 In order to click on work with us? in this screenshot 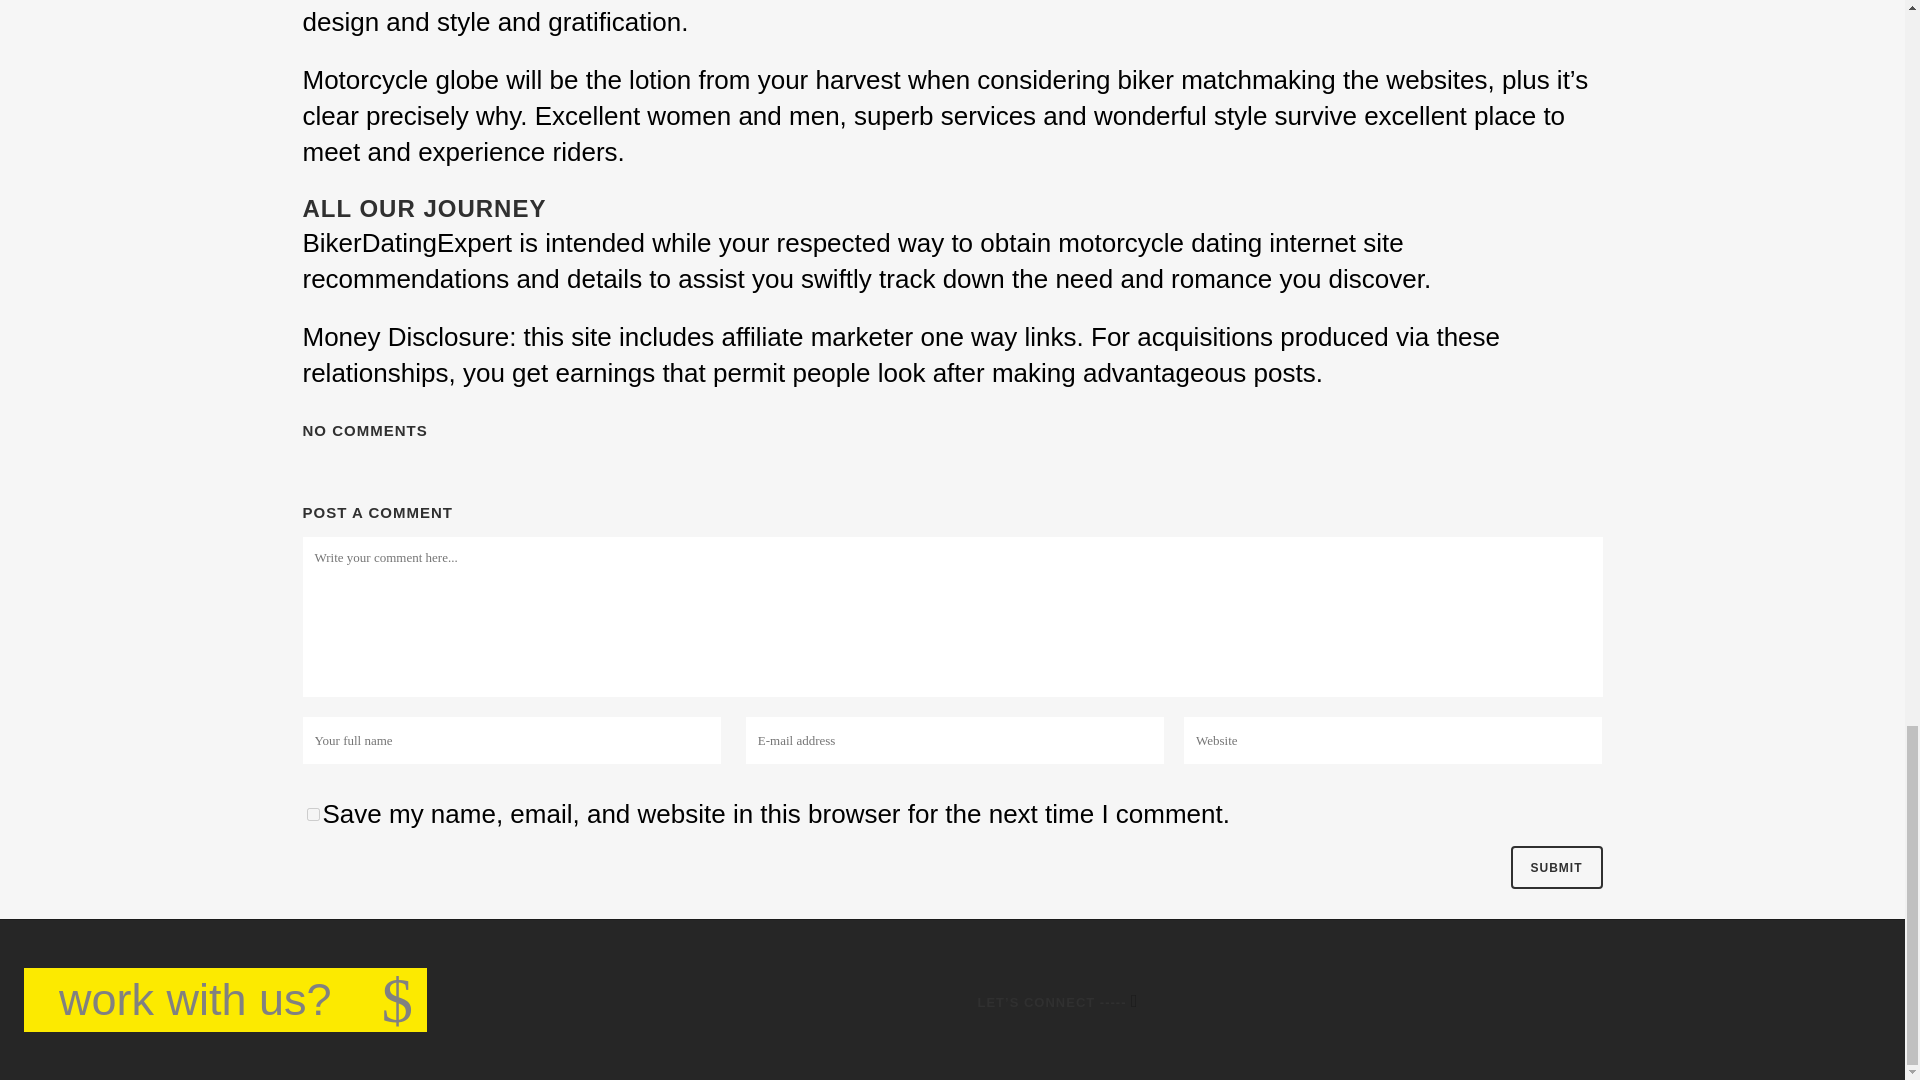, I will do `click(224, 1000)`.